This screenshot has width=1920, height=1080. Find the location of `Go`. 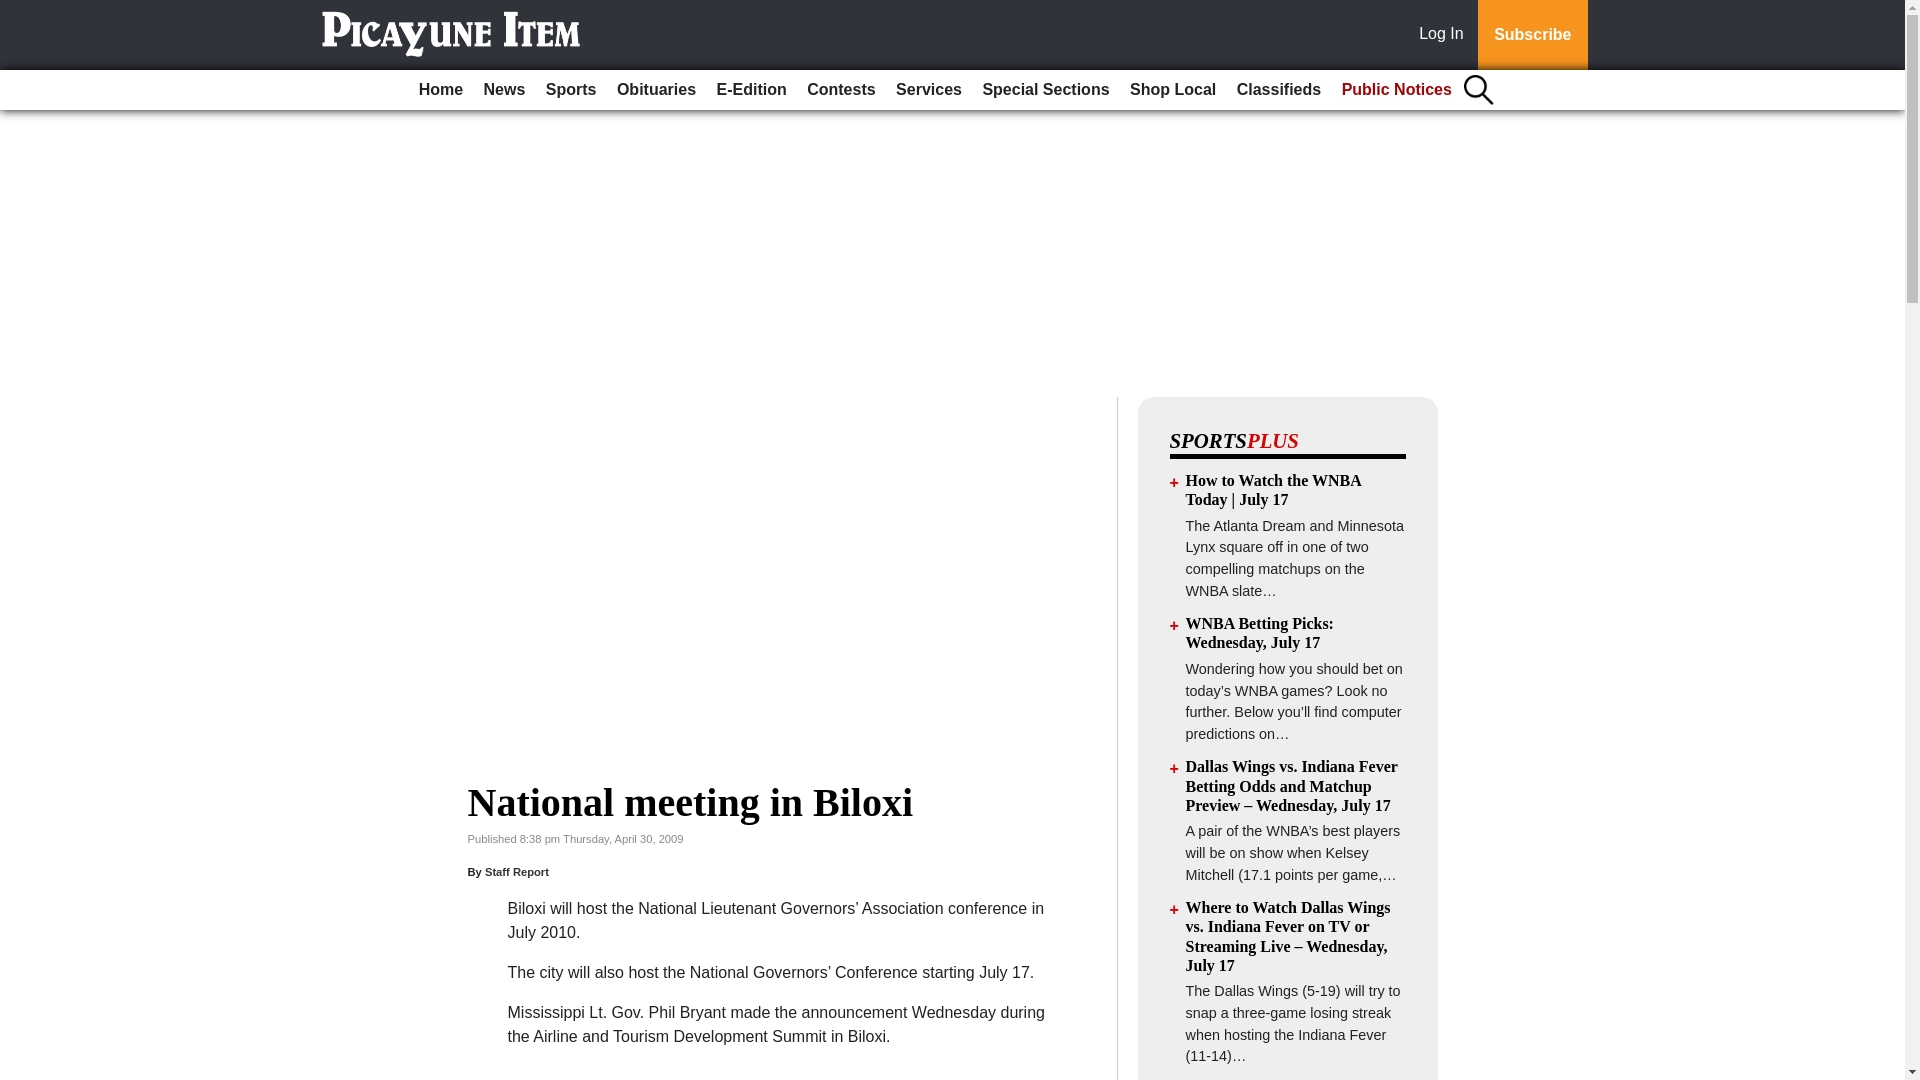

Go is located at coordinates (18, 12).